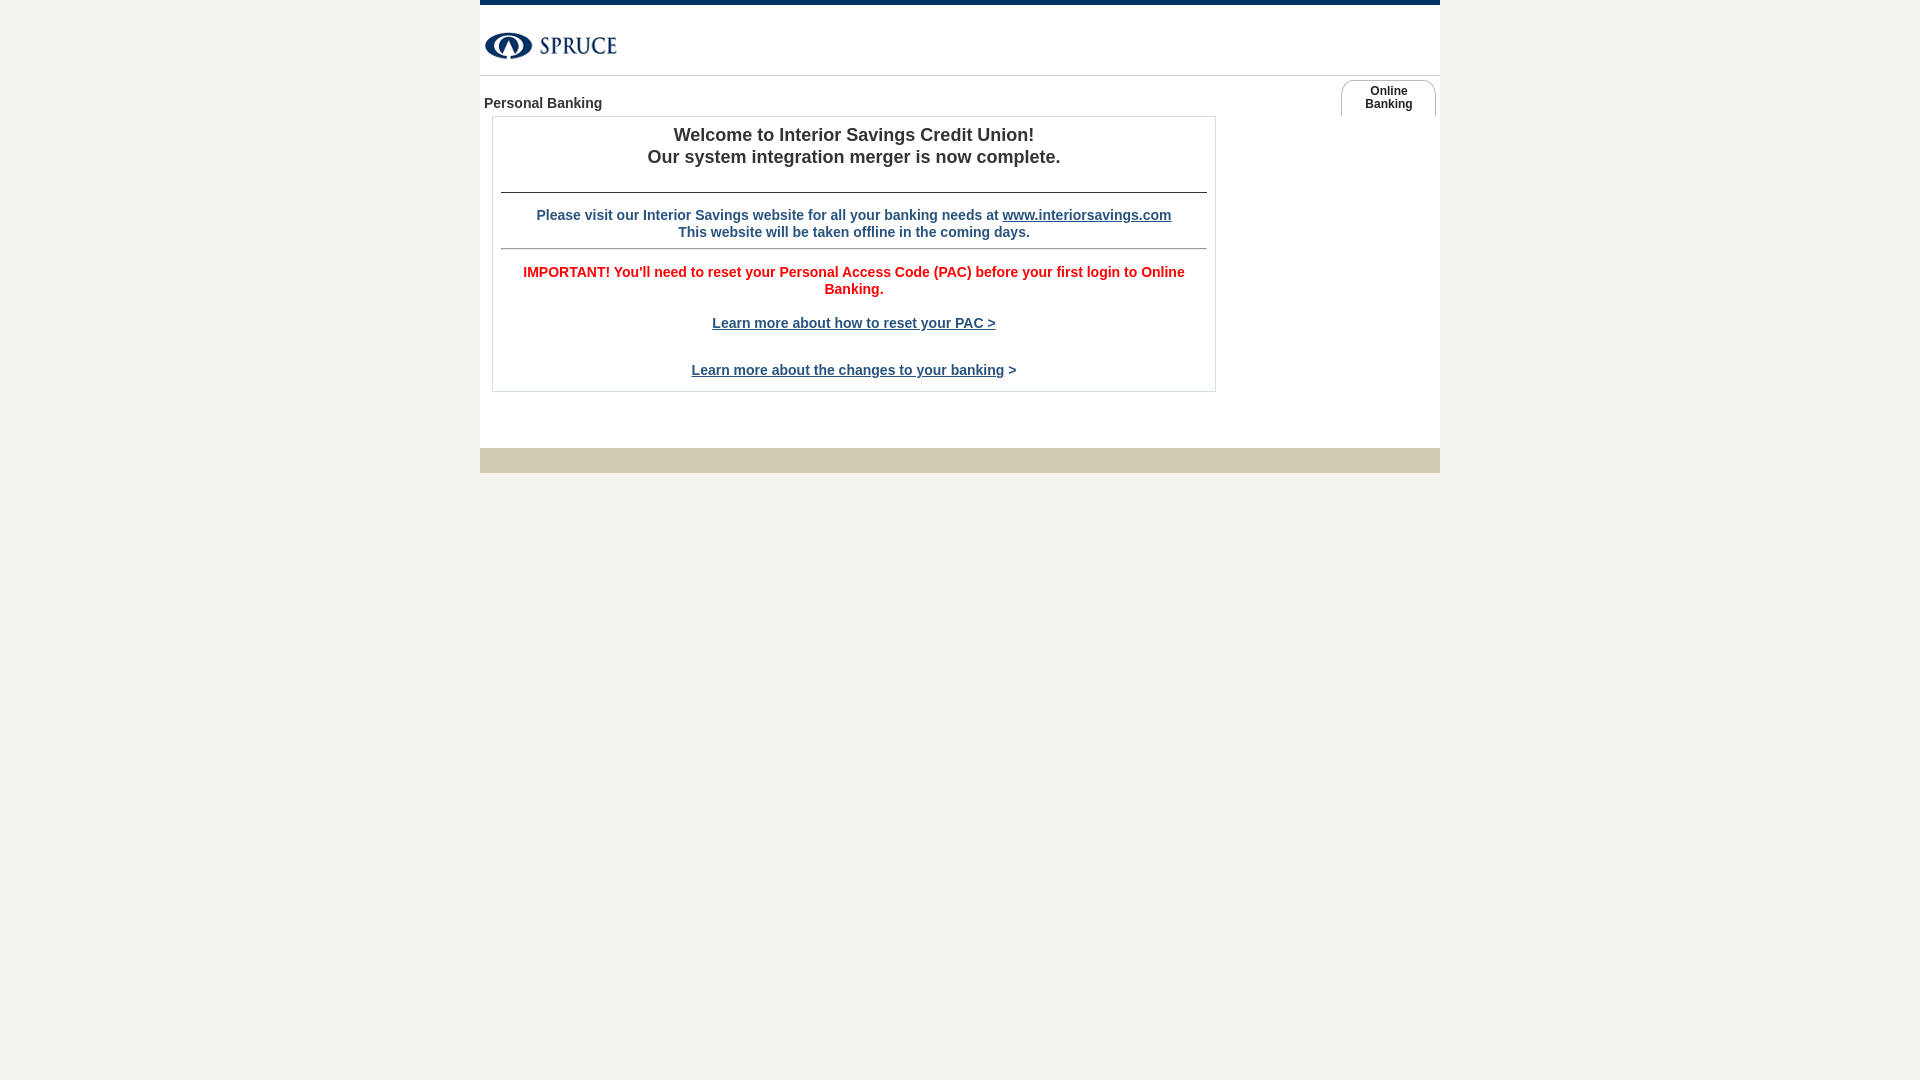  Describe the element at coordinates (630, 38) in the screenshot. I see `Home` at that location.